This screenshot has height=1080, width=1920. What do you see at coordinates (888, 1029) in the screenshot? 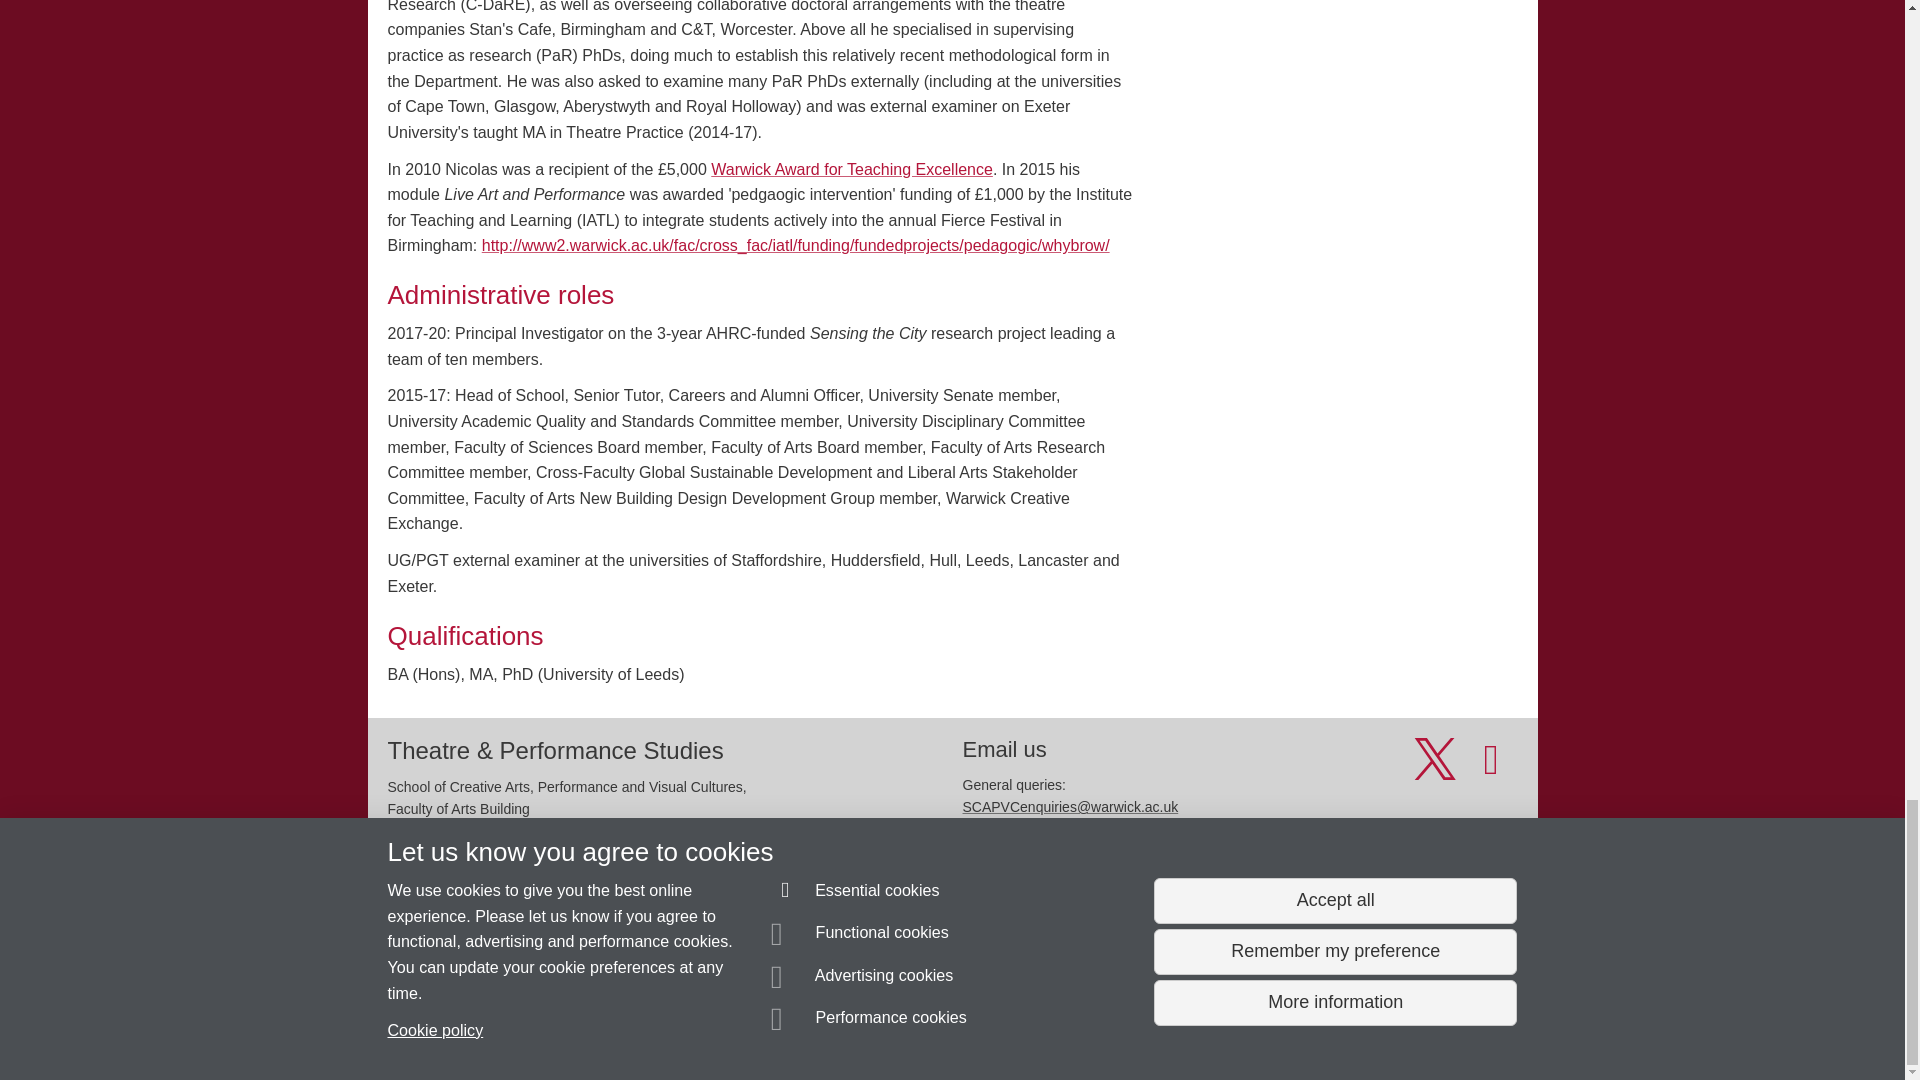
I see `Privacy notice` at bounding box center [888, 1029].